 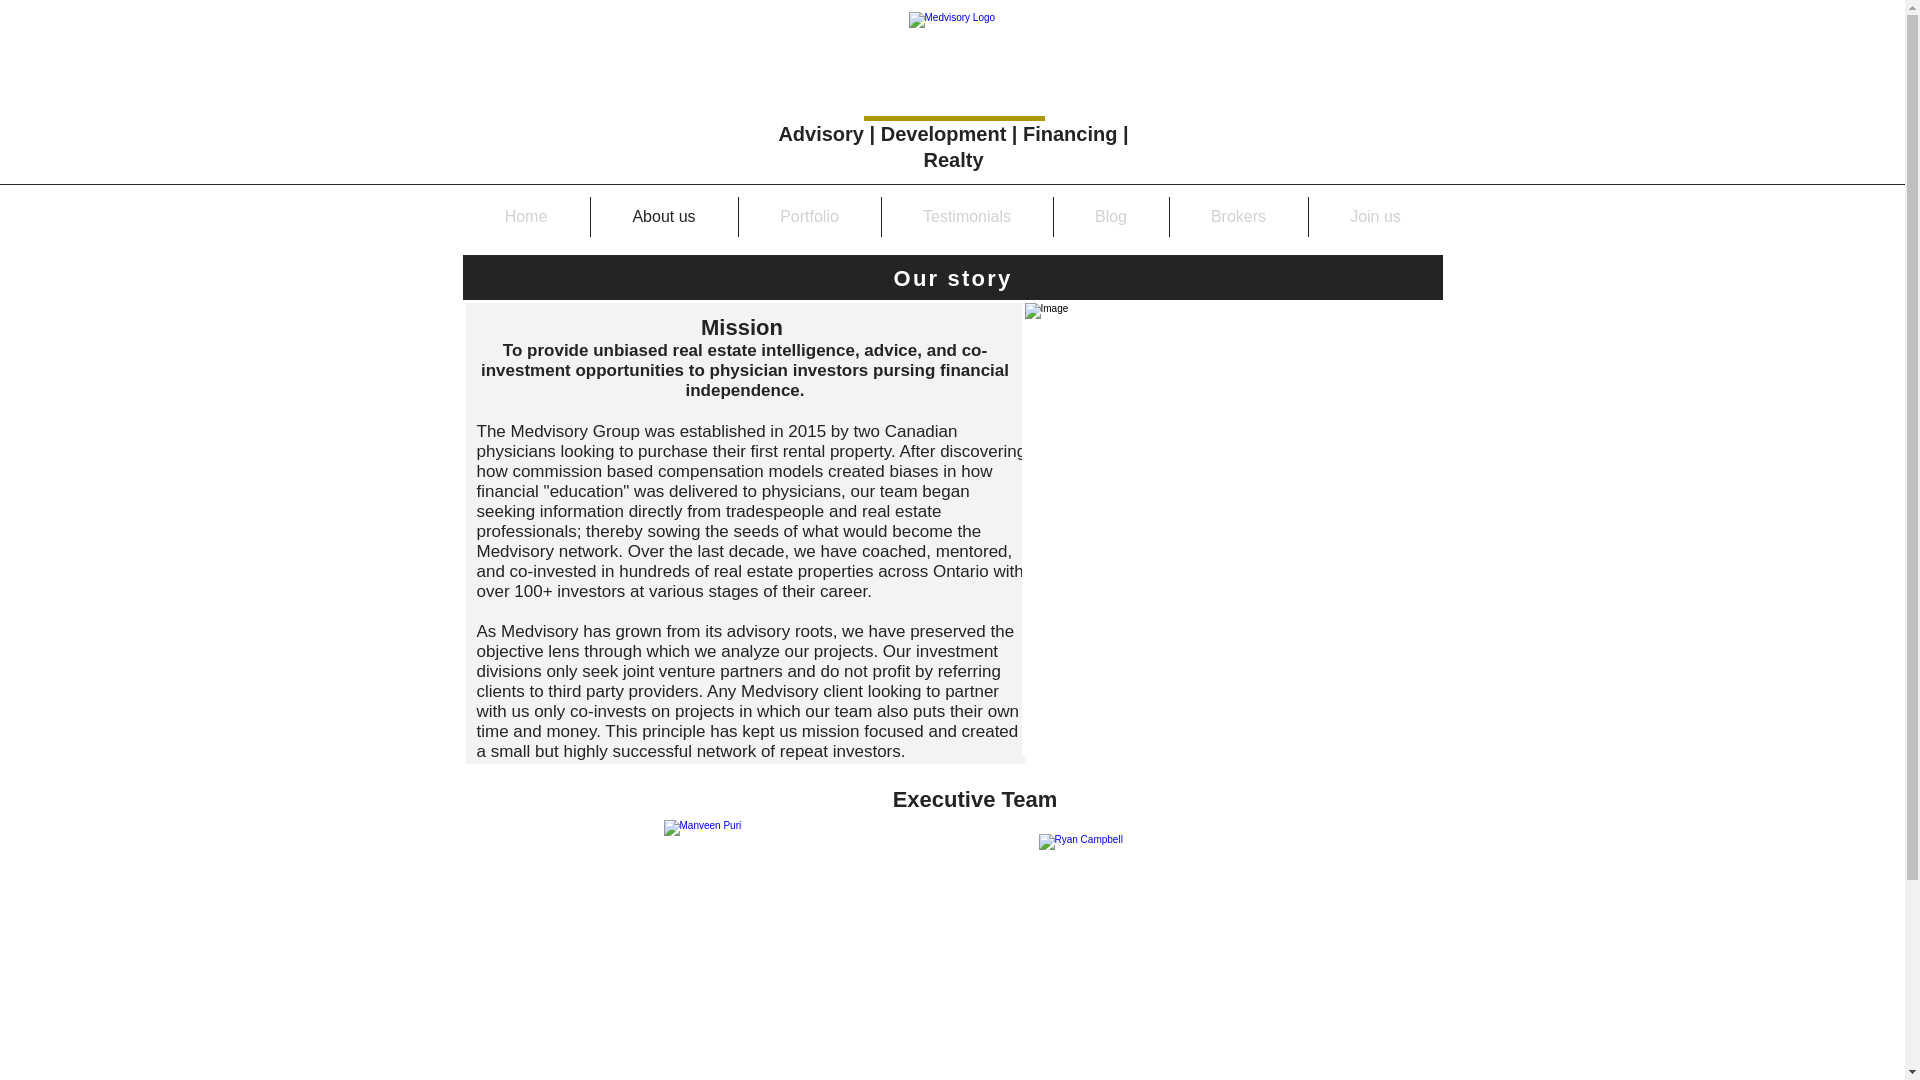 What do you see at coordinates (1112, 216) in the screenshot?
I see `Blog` at bounding box center [1112, 216].